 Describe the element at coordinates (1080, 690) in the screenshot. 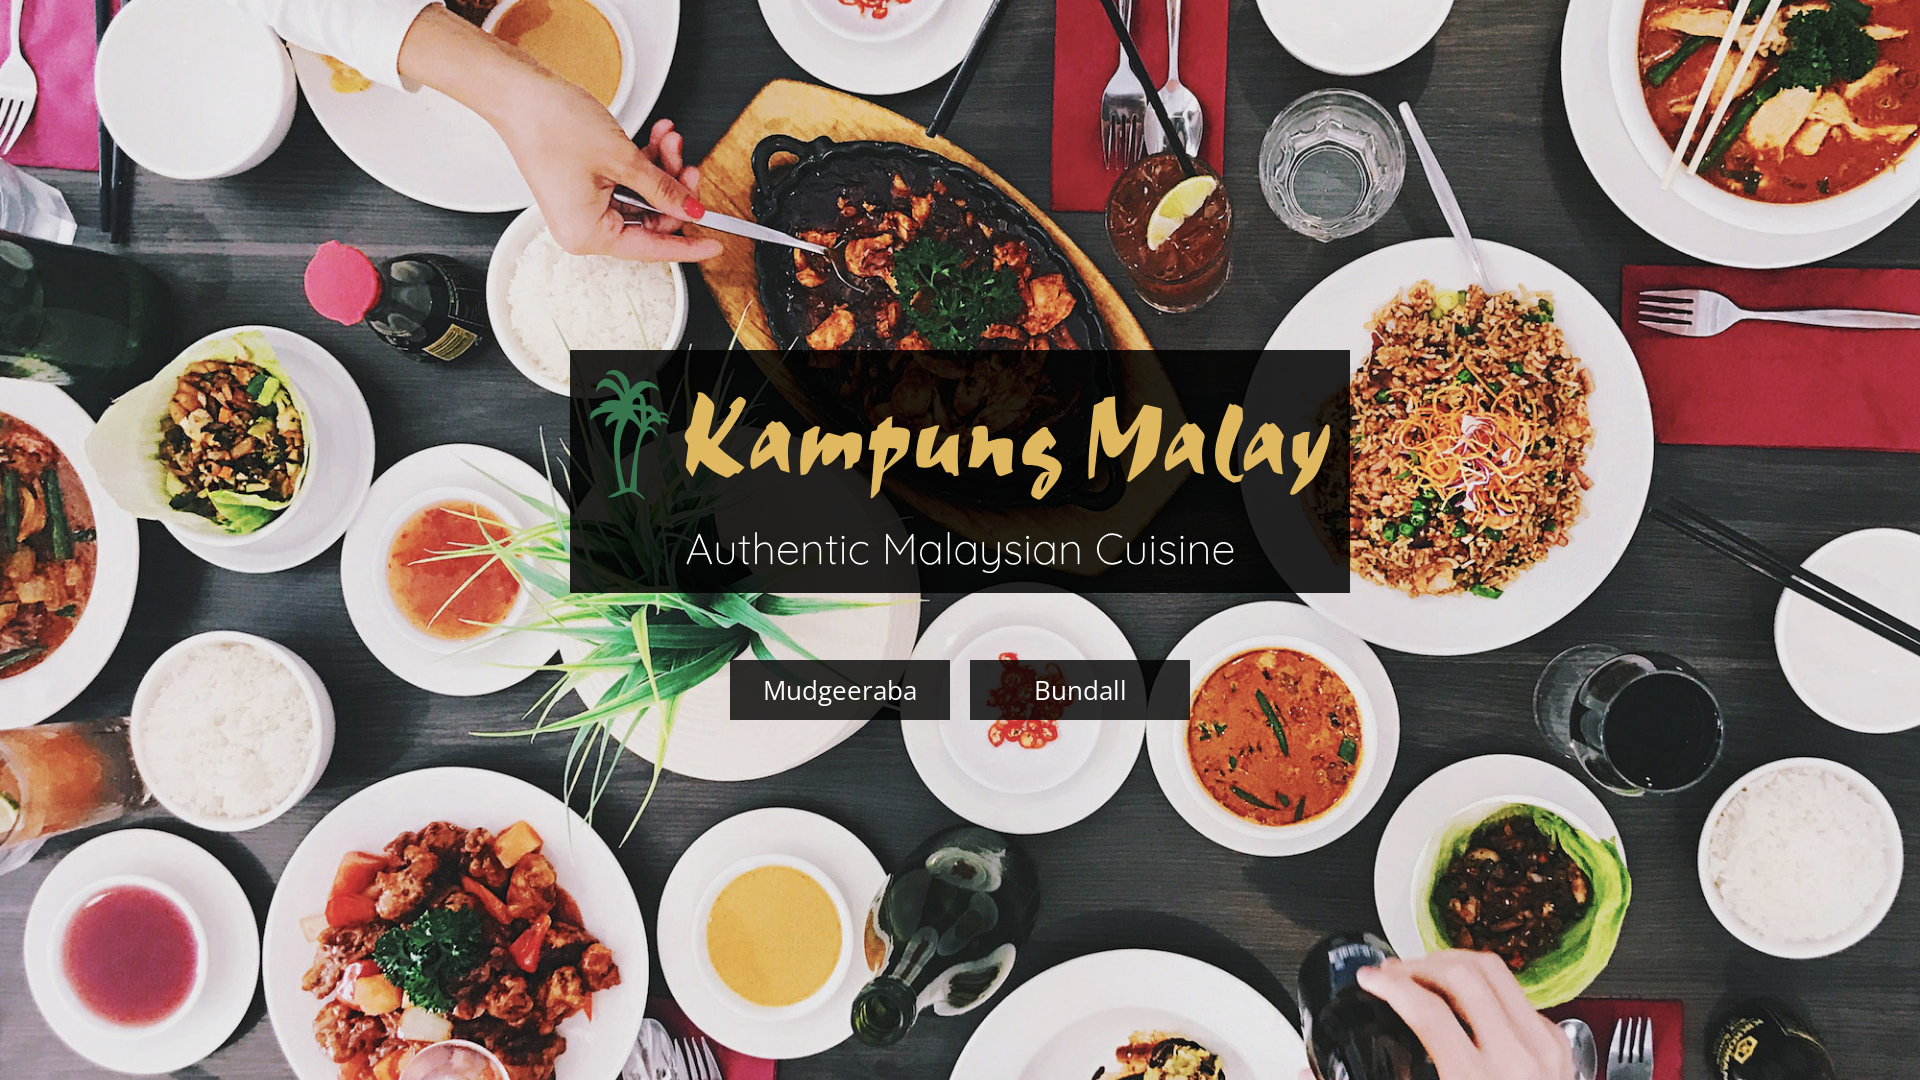

I see `Bundall` at that location.